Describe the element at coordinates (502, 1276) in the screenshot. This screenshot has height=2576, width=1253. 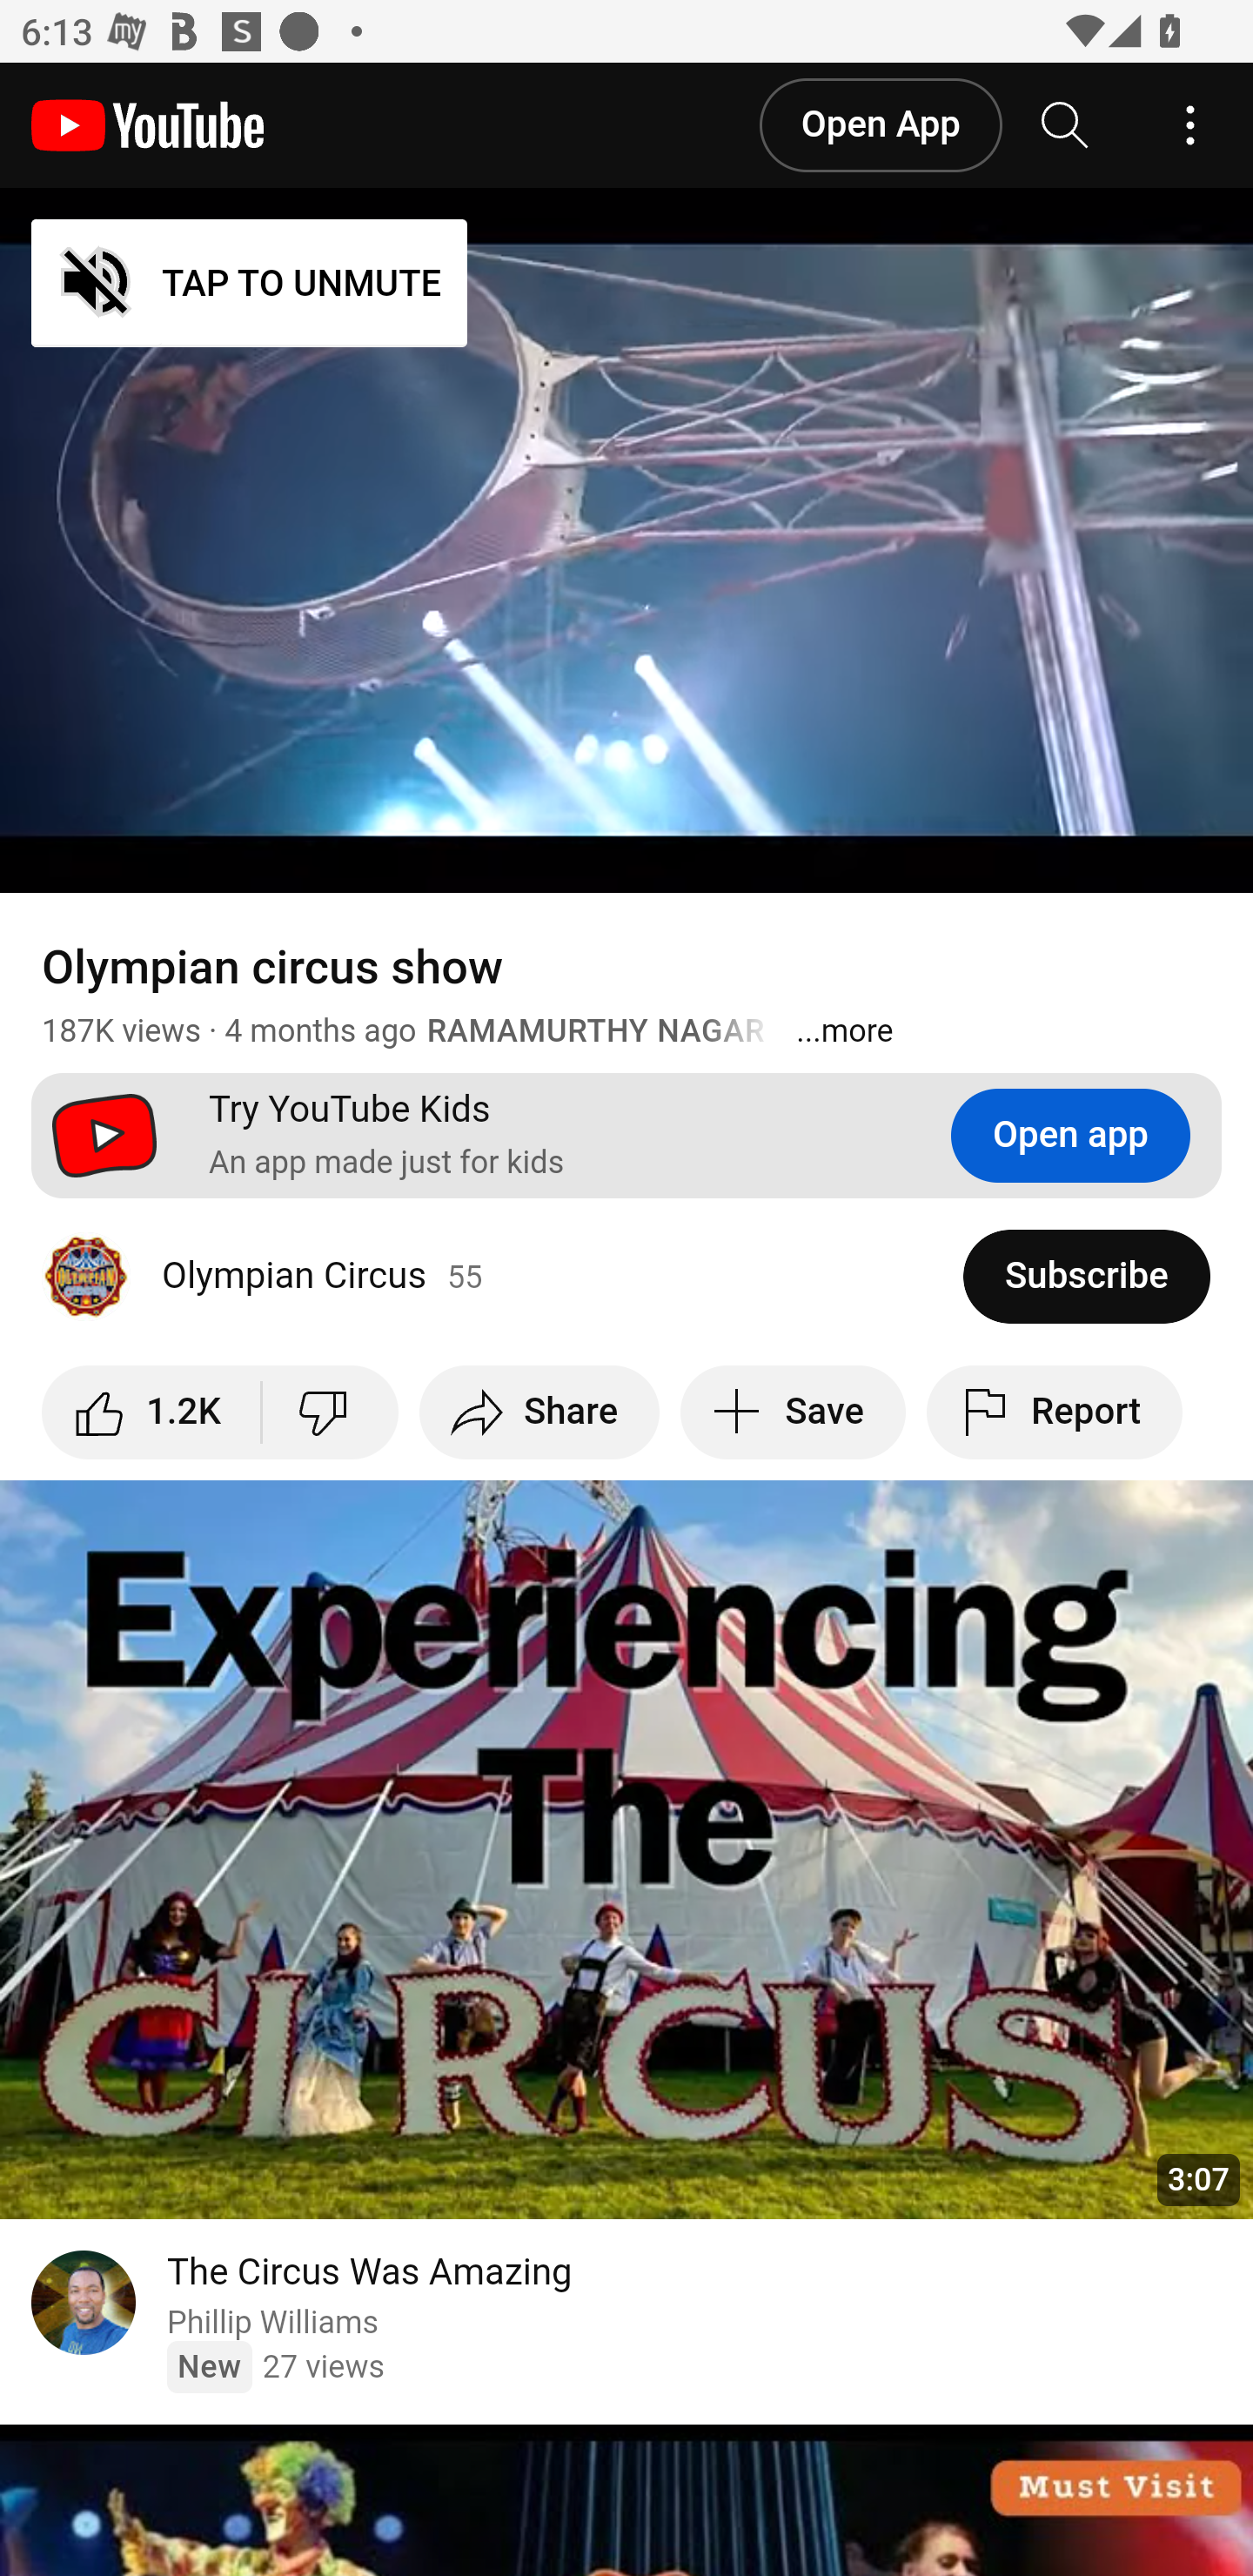
I see `Olympian Circus` at that location.